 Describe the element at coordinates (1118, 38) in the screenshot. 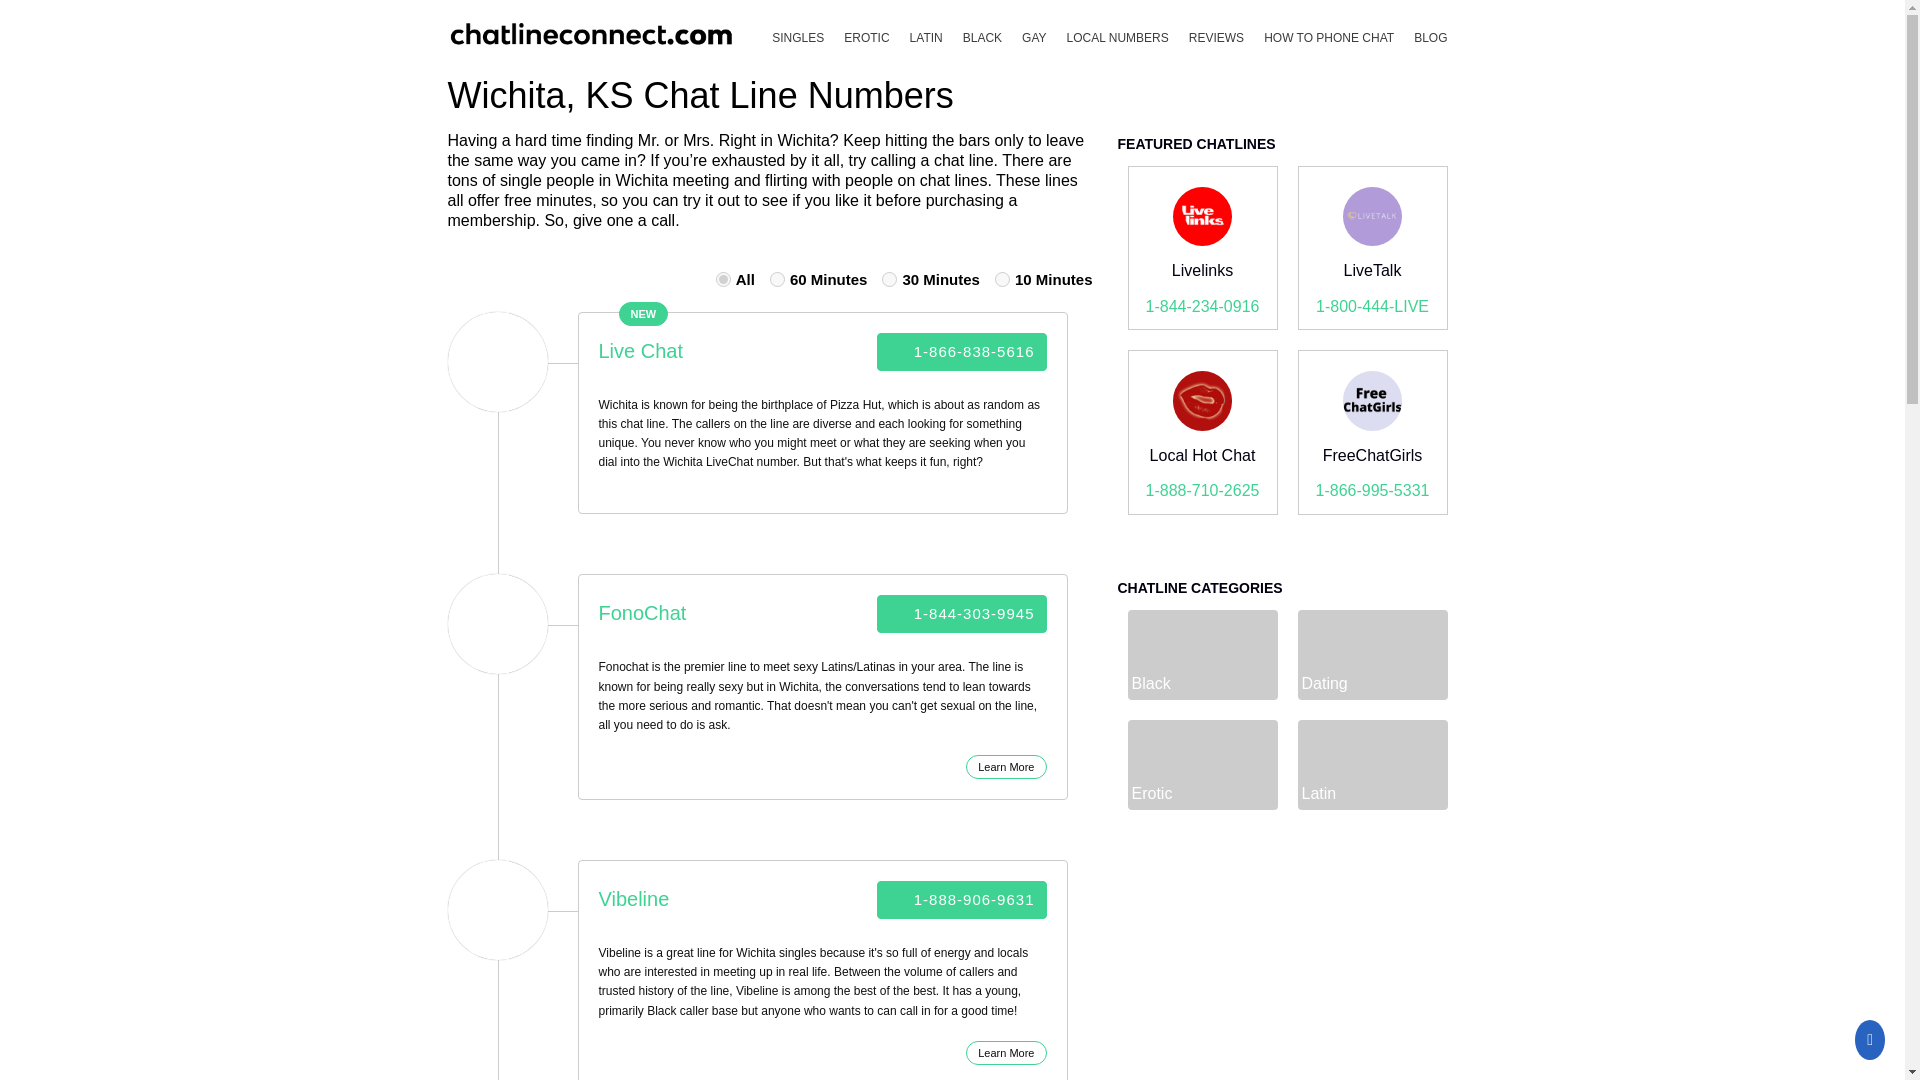

I see `LOCAL NUMBERS` at that location.